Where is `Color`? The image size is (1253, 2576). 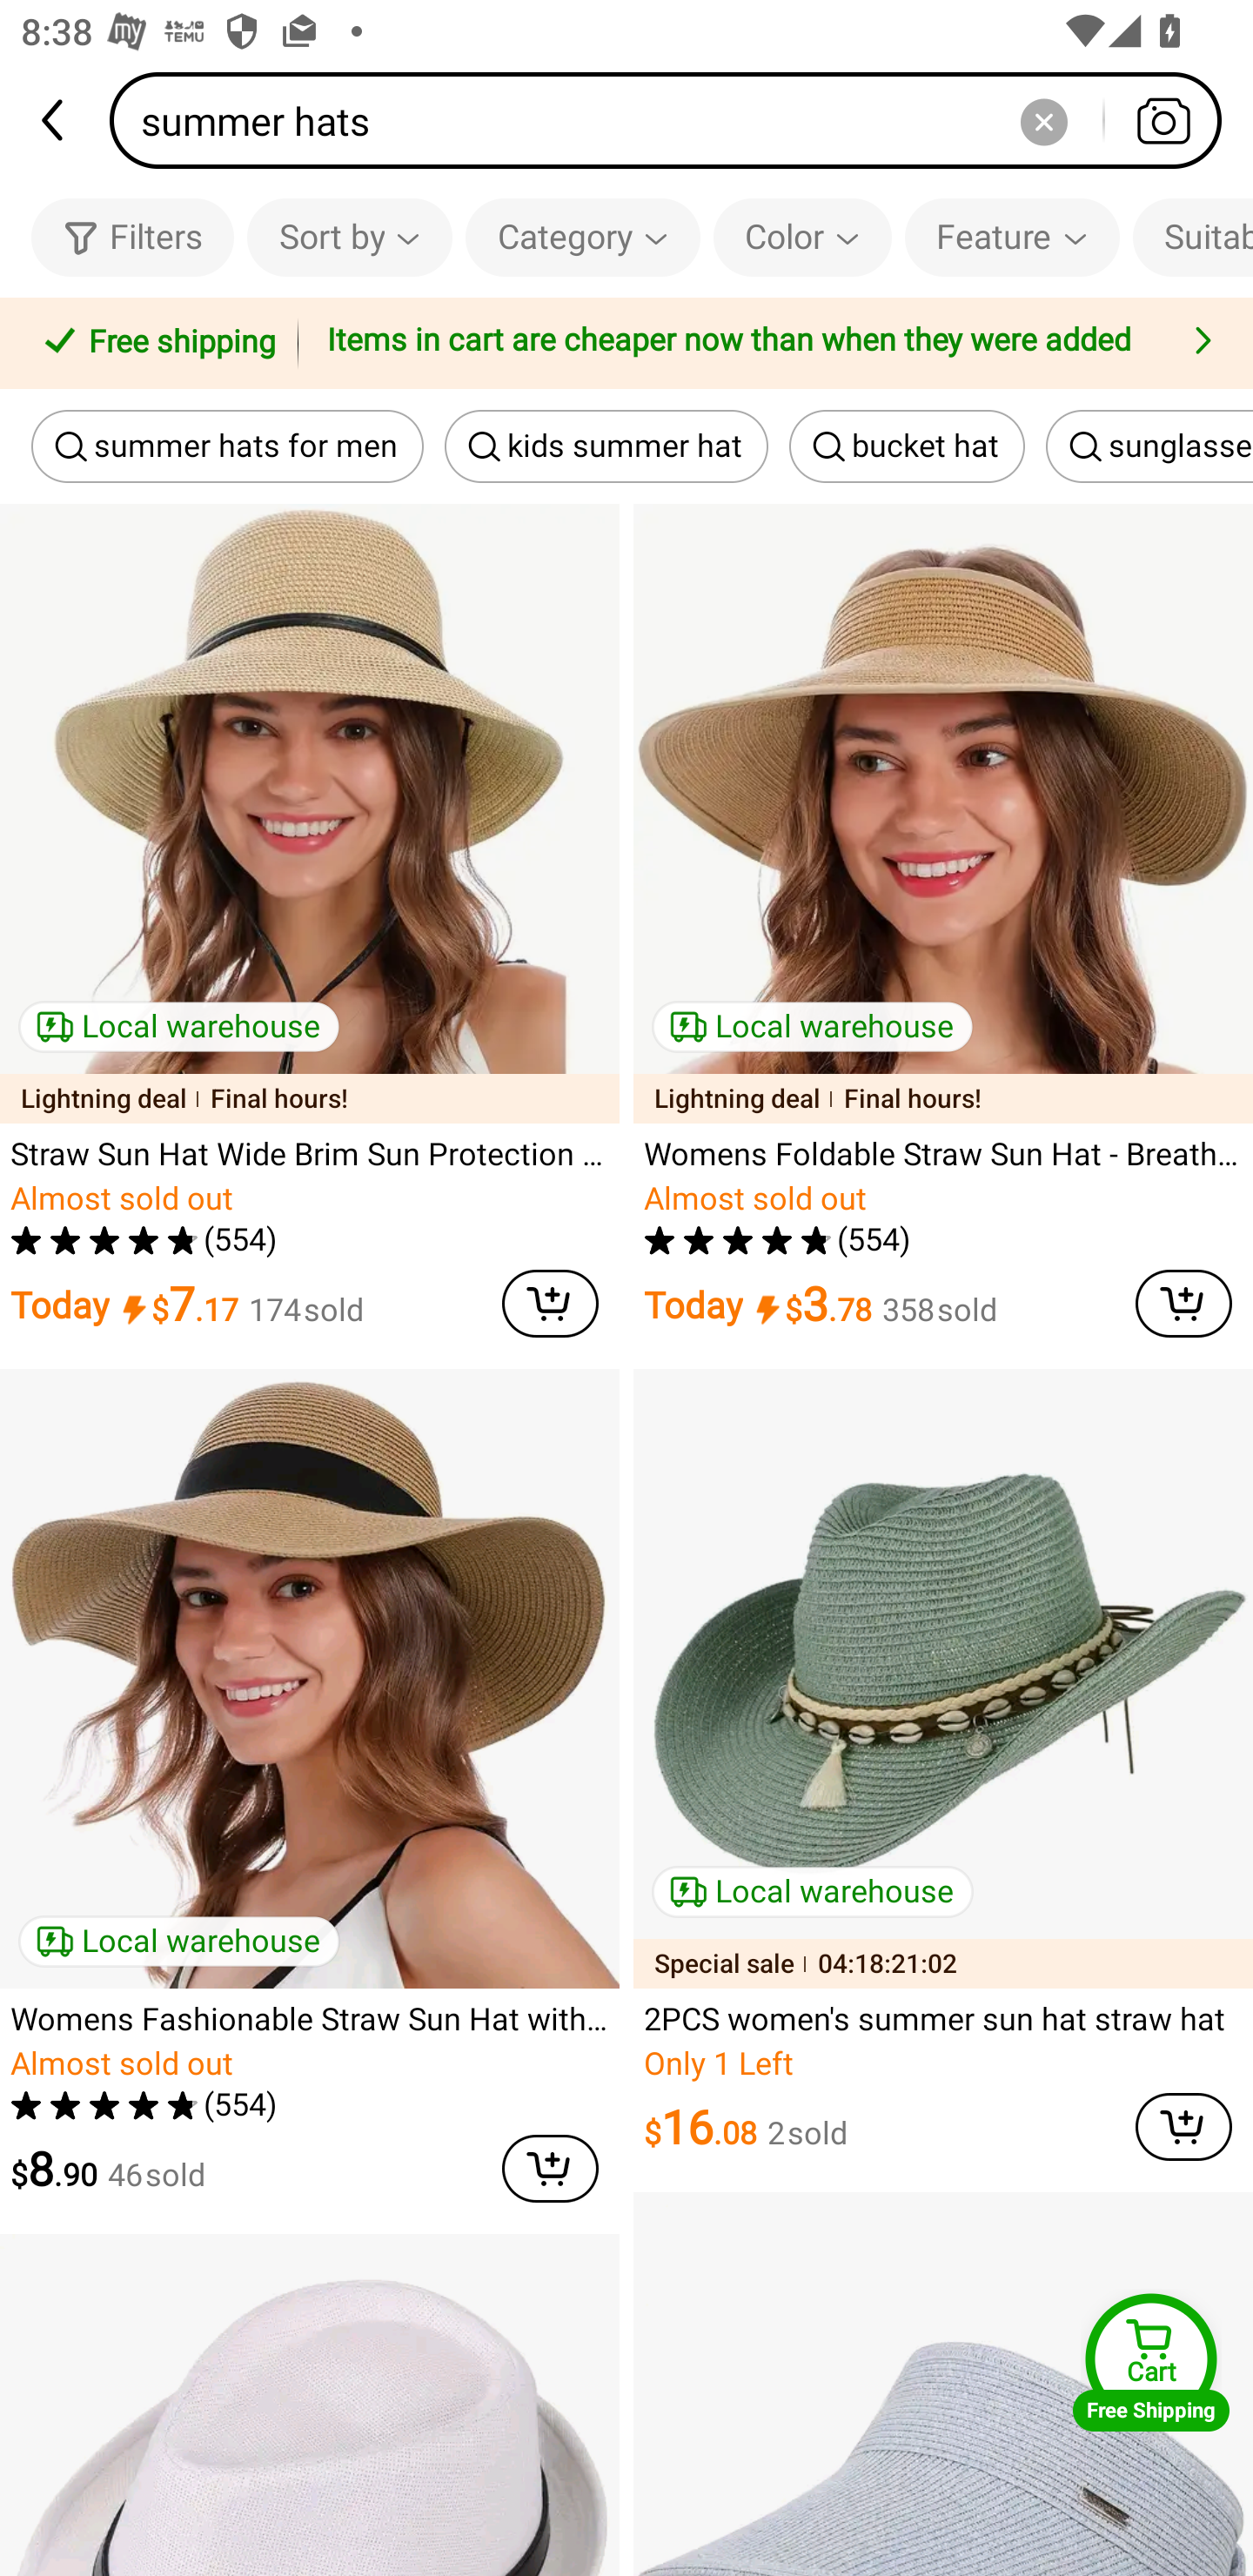
Color is located at coordinates (802, 237).